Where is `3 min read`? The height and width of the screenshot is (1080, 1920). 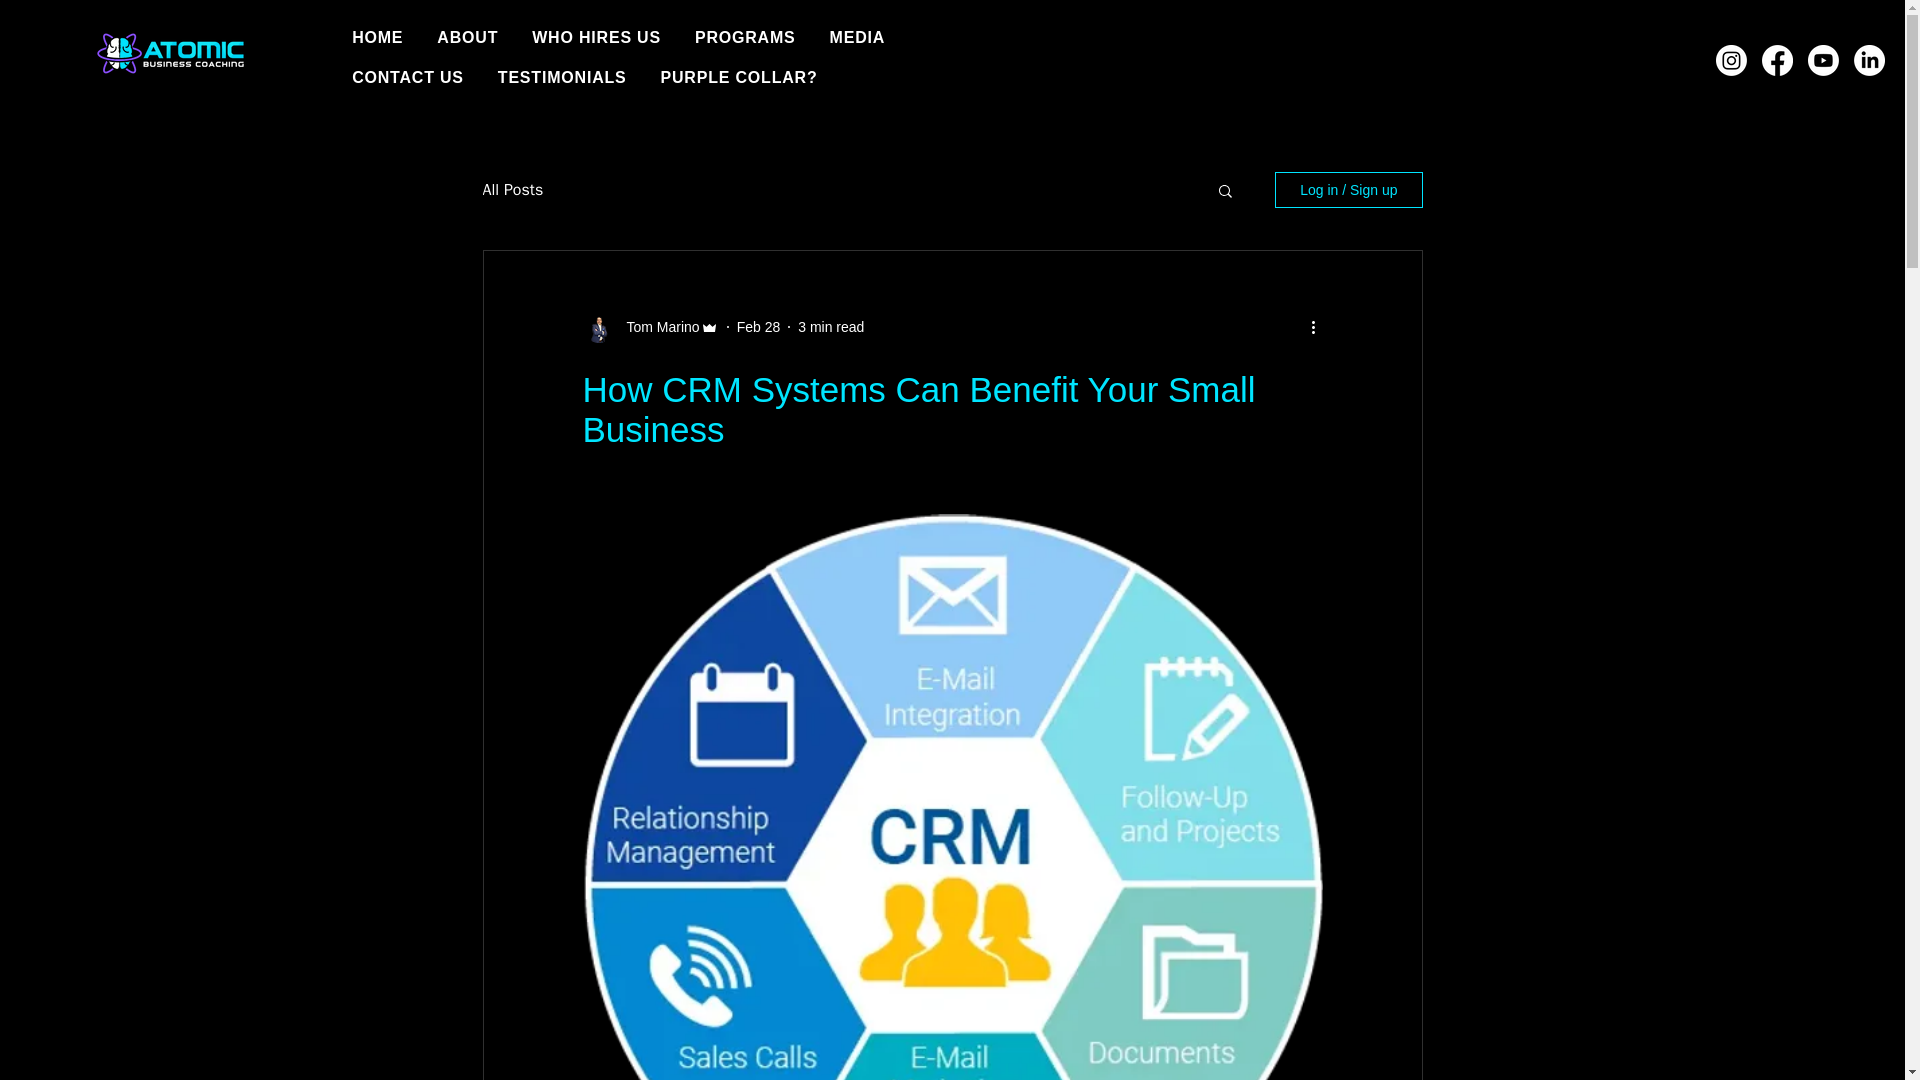
3 min read is located at coordinates (831, 325).